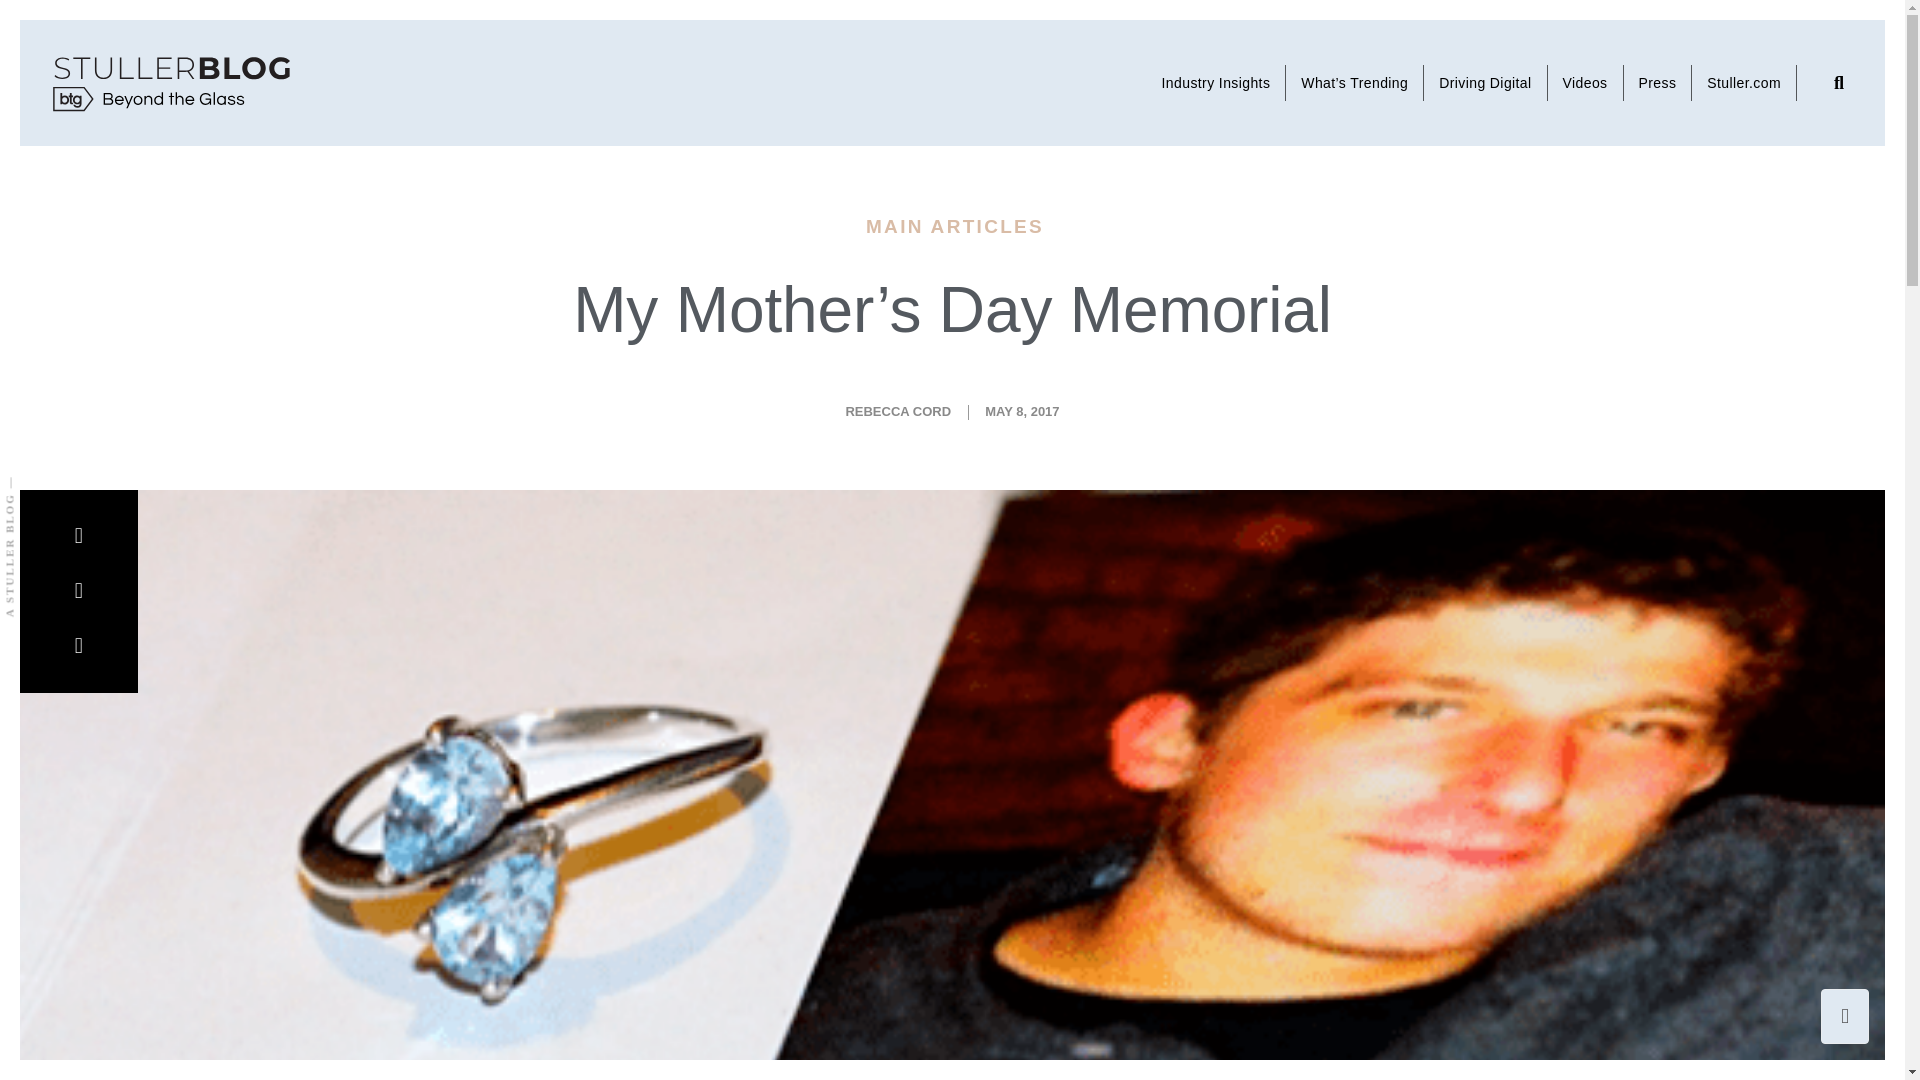 Image resolution: width=1920 pixels, height=1080 pixels. Describe the element at coordinates (1486, 8) in the screenshot. I see `Driving Digital` at that location.